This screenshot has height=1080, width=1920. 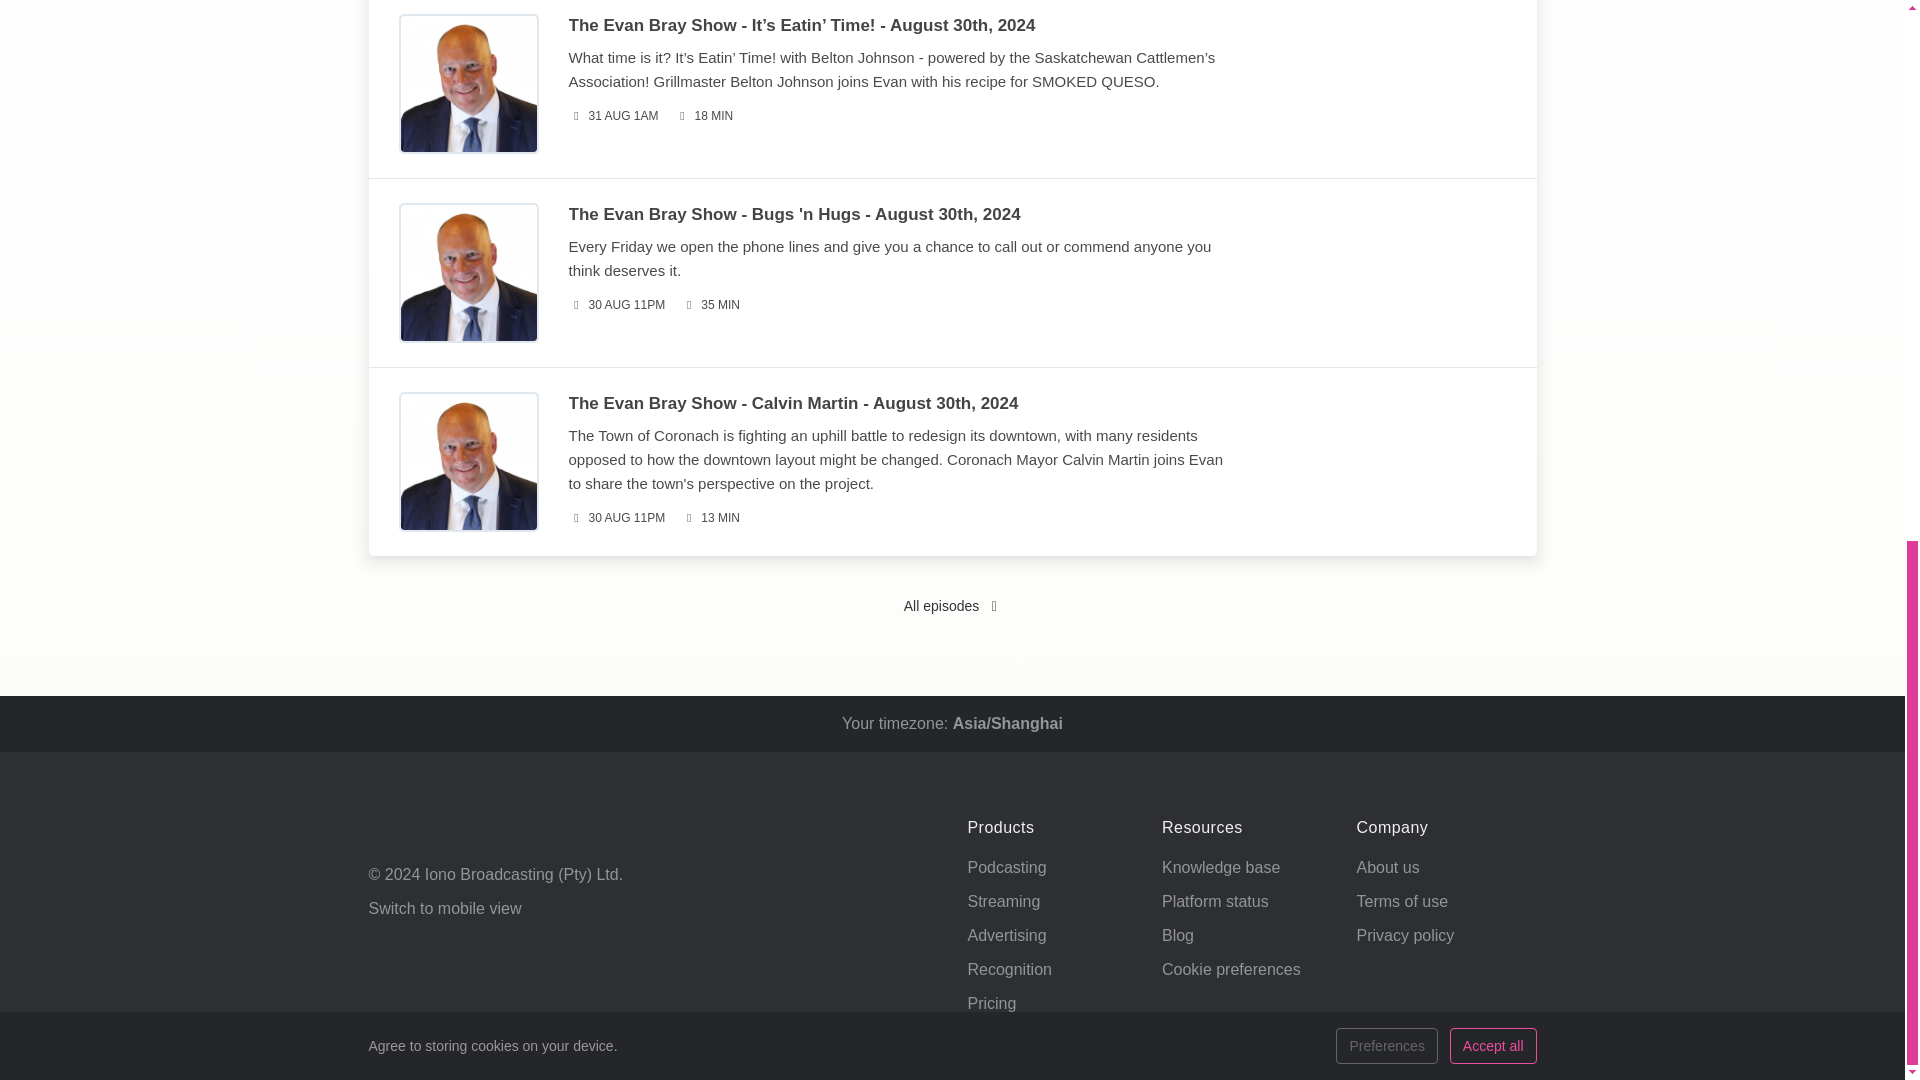 I want to click on Published, so click(x=616, y=518).